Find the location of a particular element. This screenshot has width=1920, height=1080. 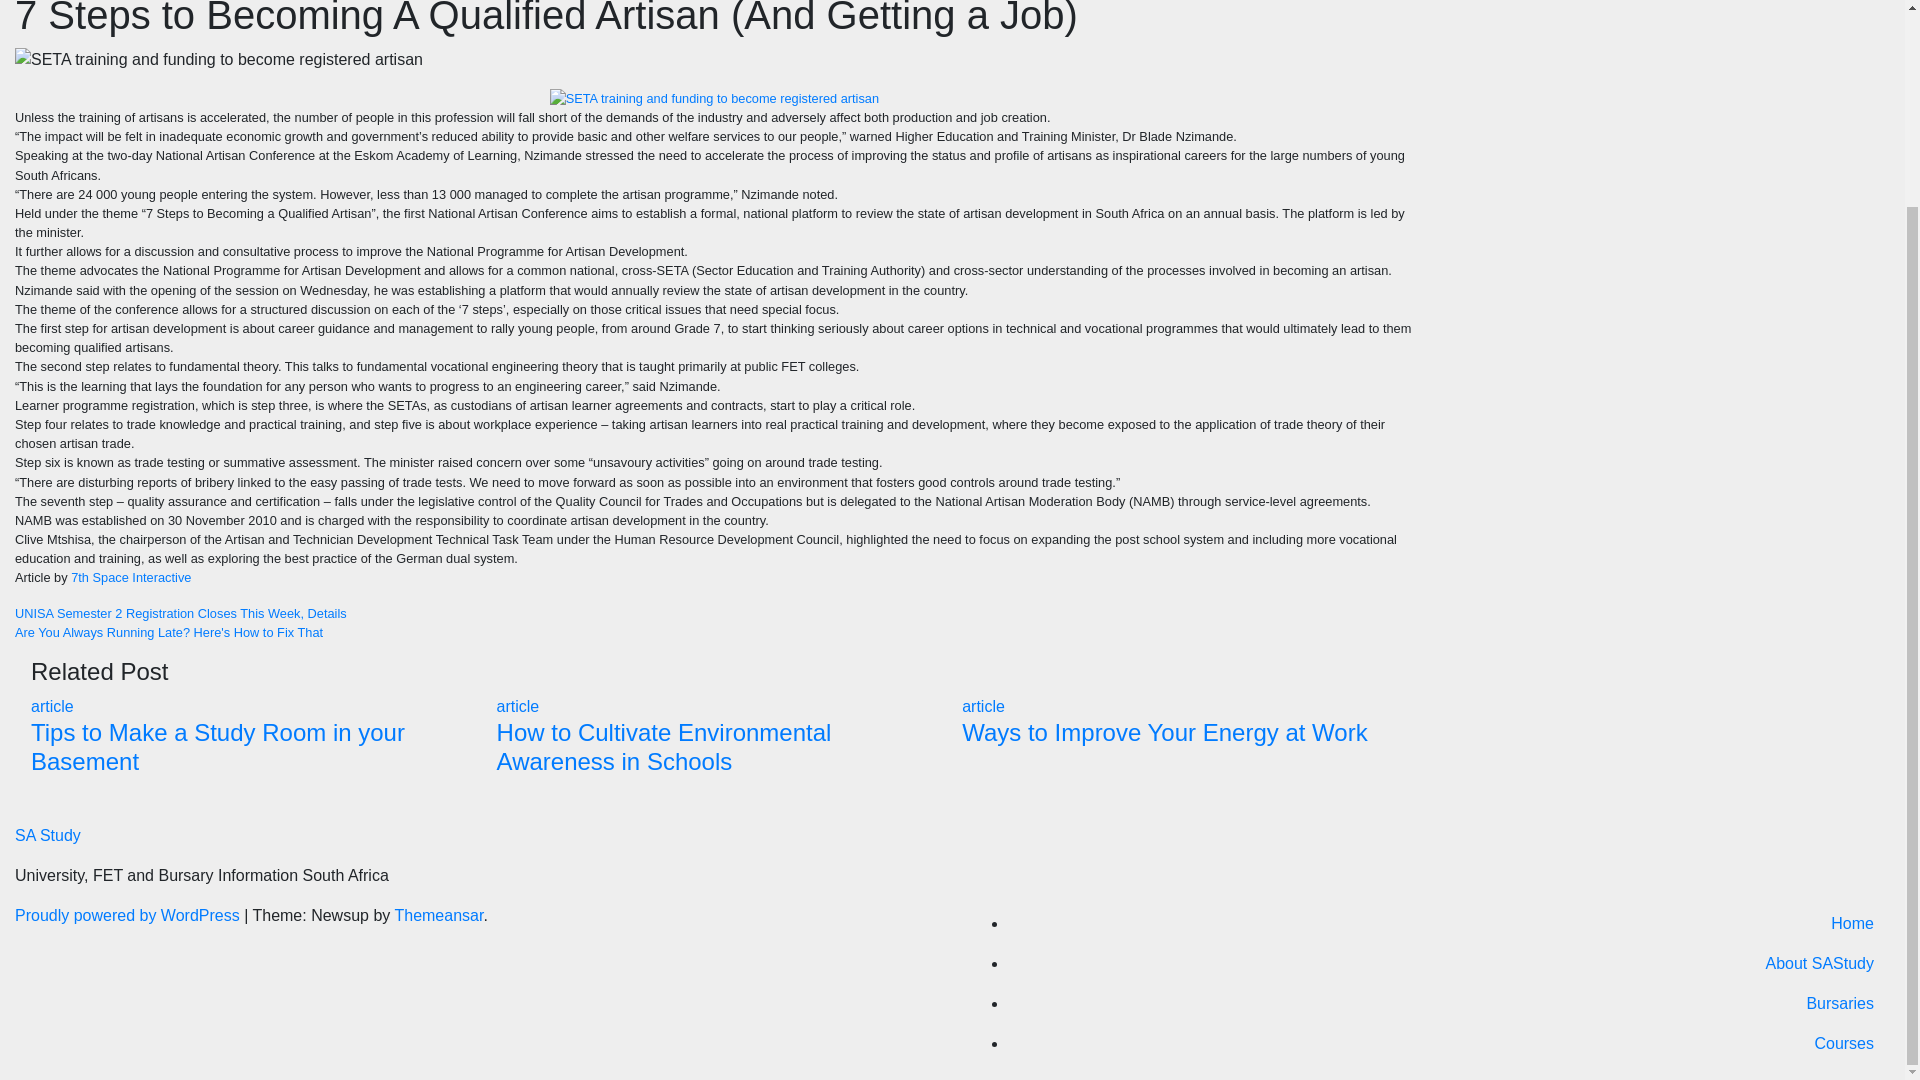

Home is located at coordinates (1450, 923).